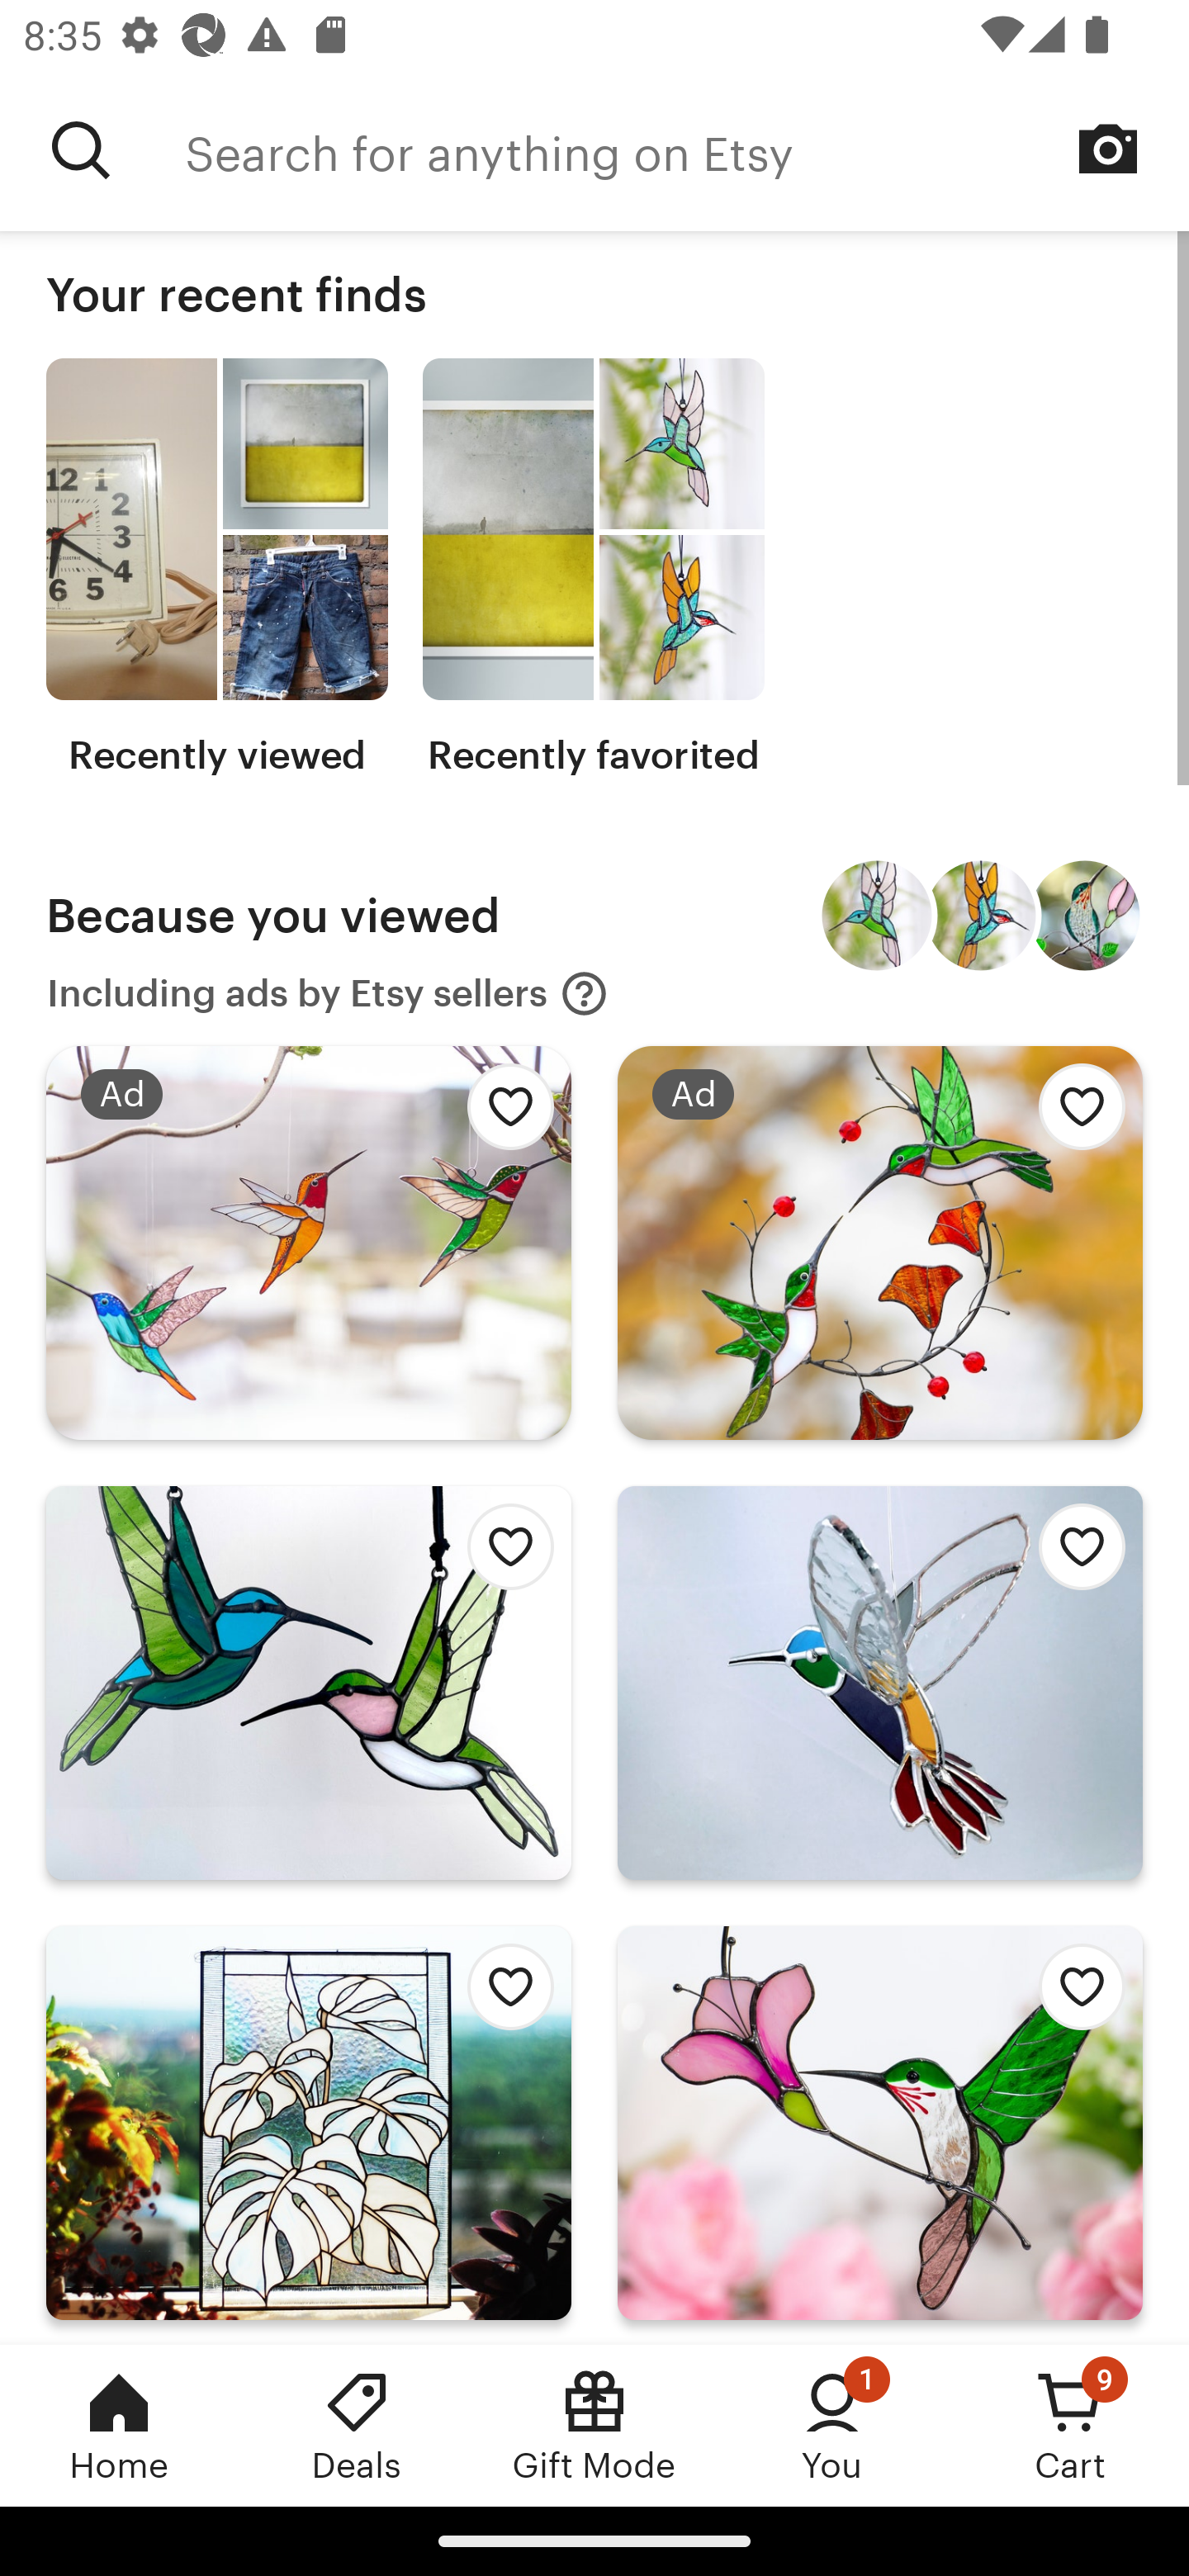 The height and width of the screenshot is (2576, 1189). Describe the element at coordinates (593, 568) in the screenshot. I see `Recently favorited` at that location.